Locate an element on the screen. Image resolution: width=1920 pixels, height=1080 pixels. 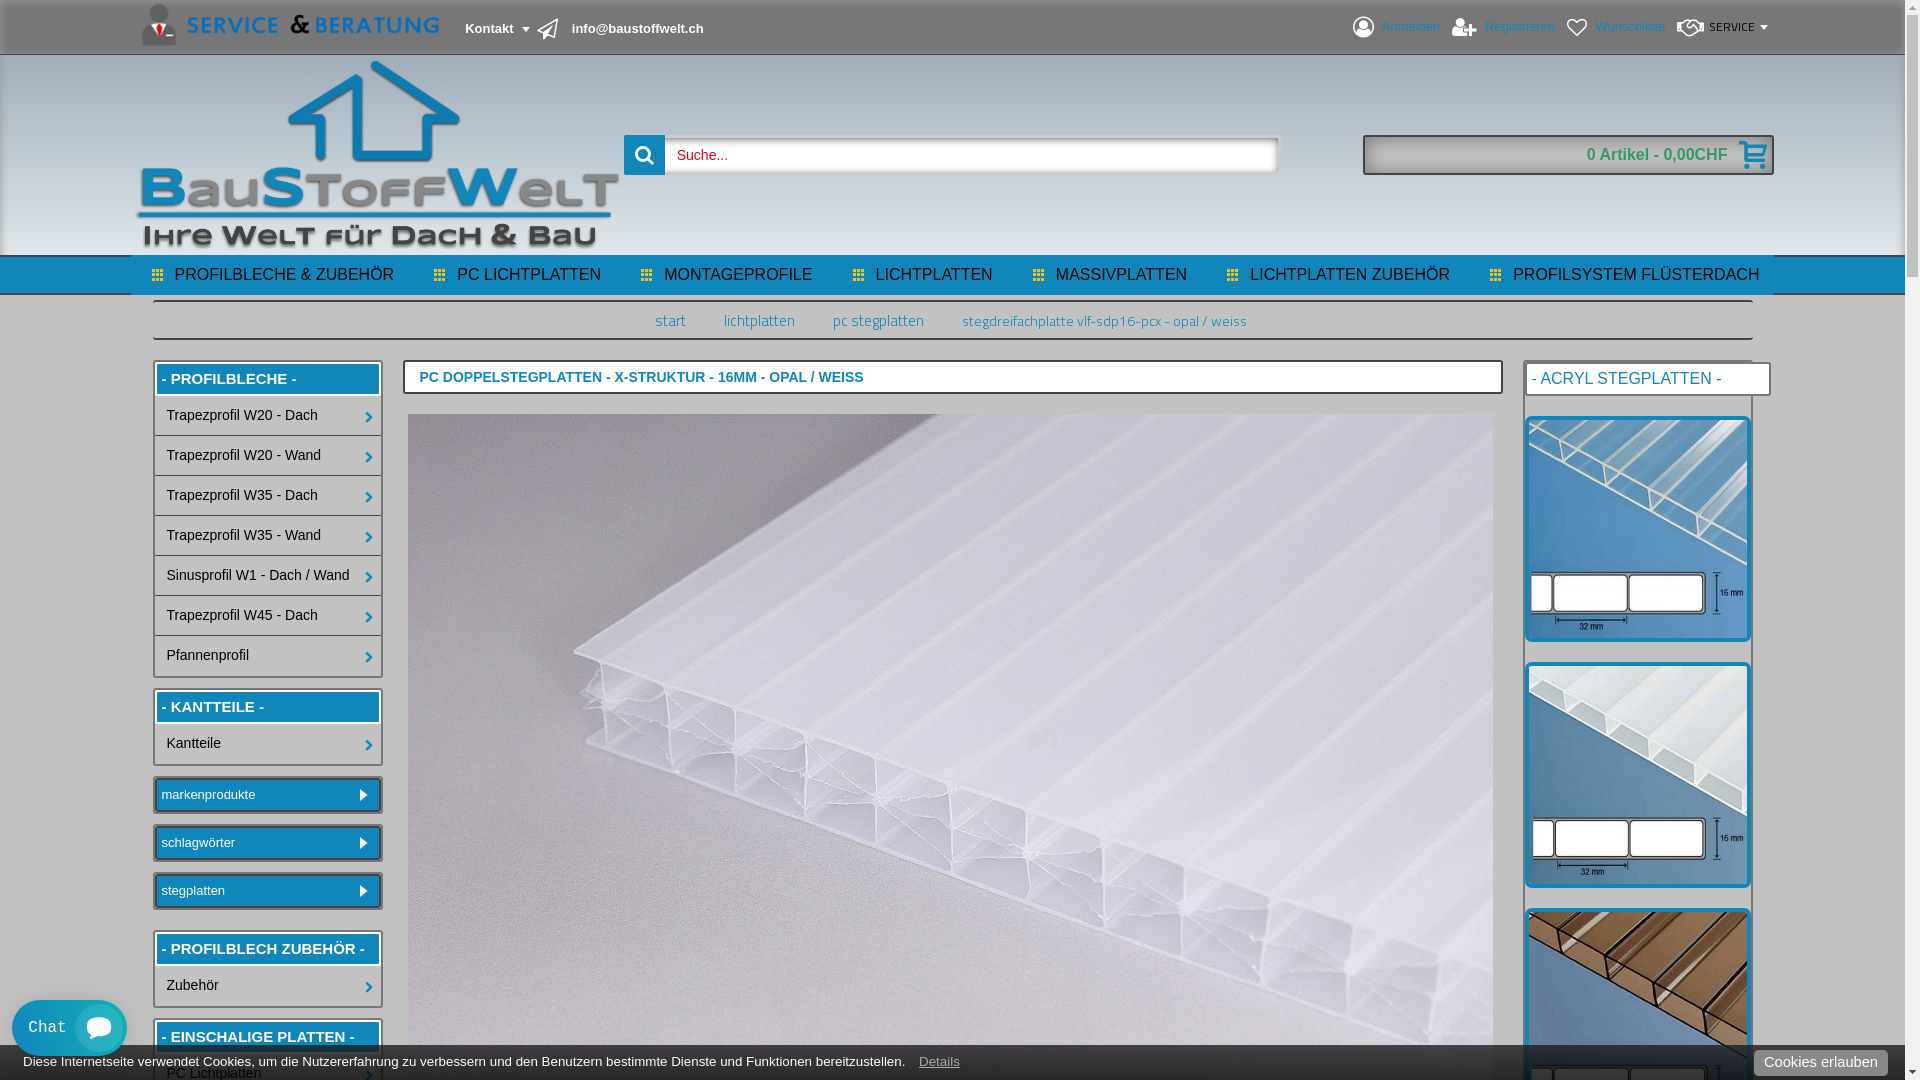
0 Artikel - 0,00CHF is located at coordinates (1568, 155).